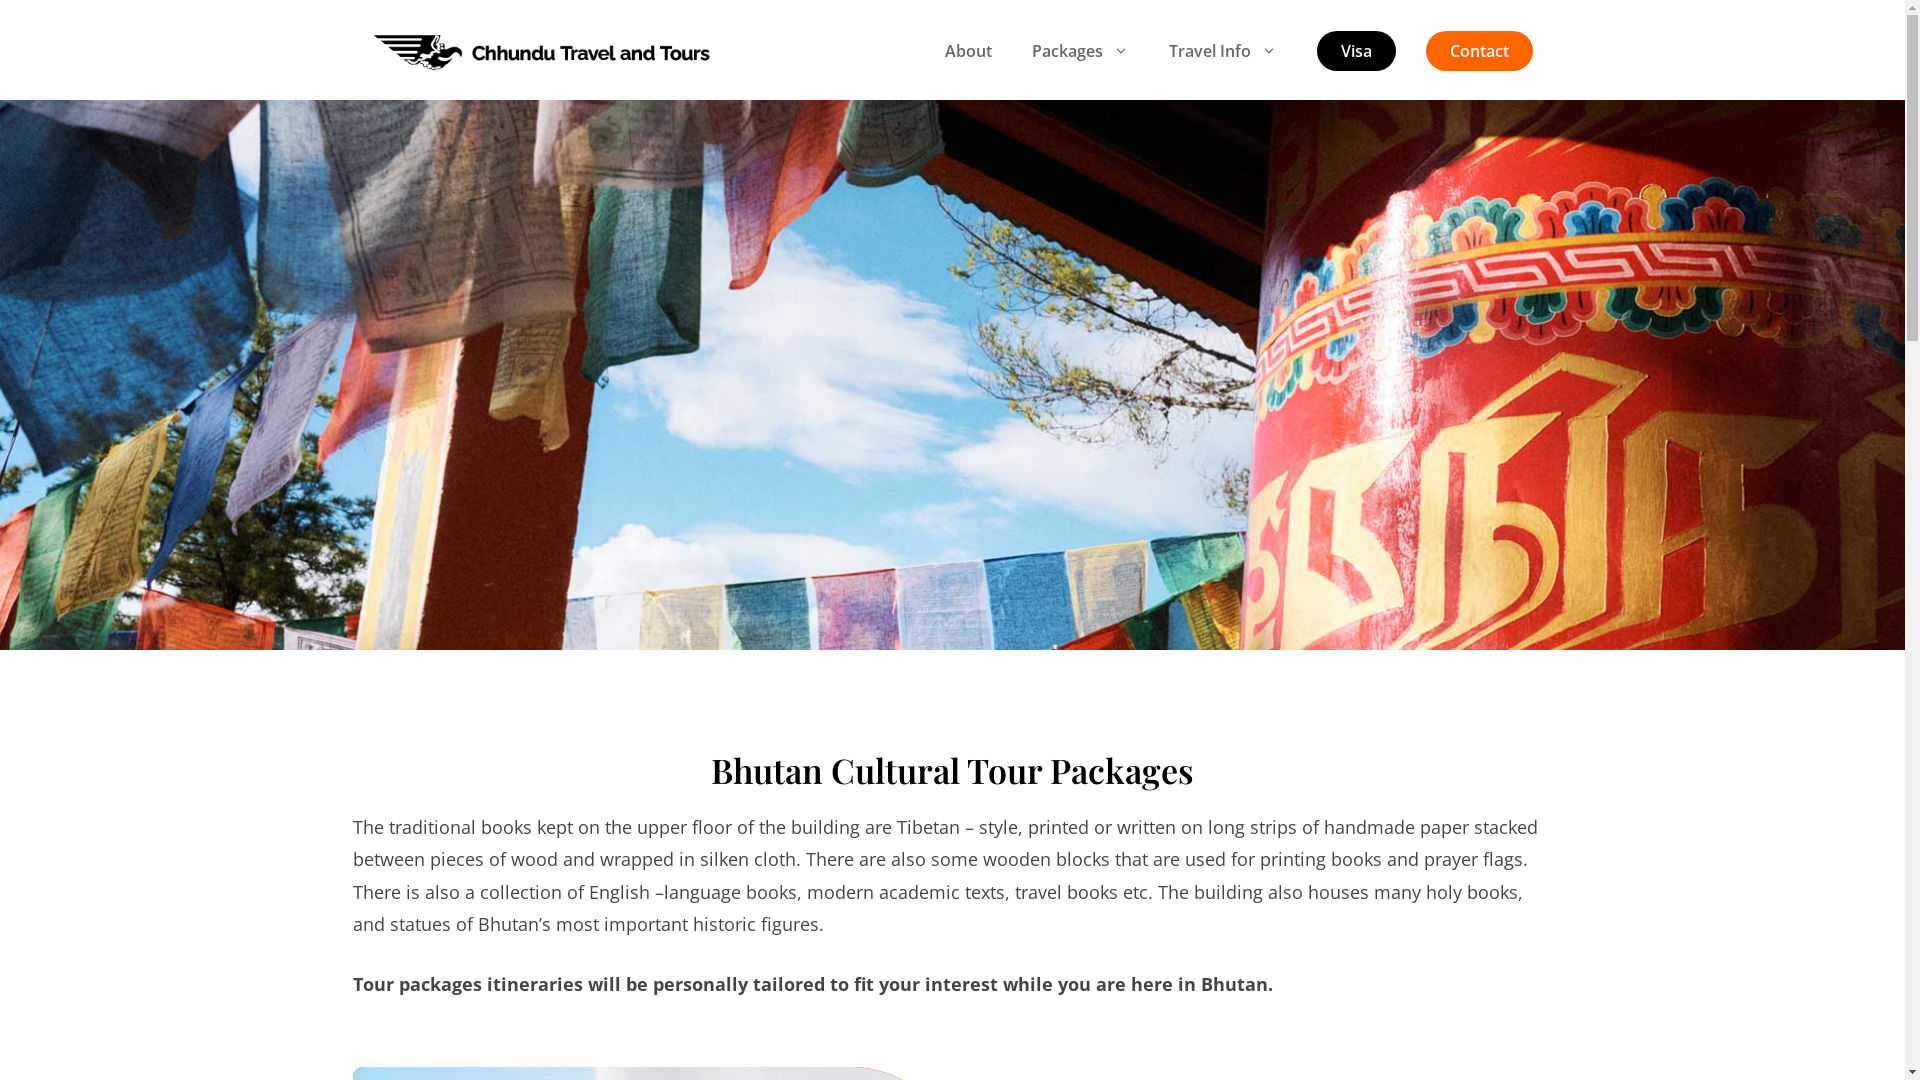  What do you see at coordinates (968, 51) in the screenshot?
I see `About` at bounding box center [968, 51].